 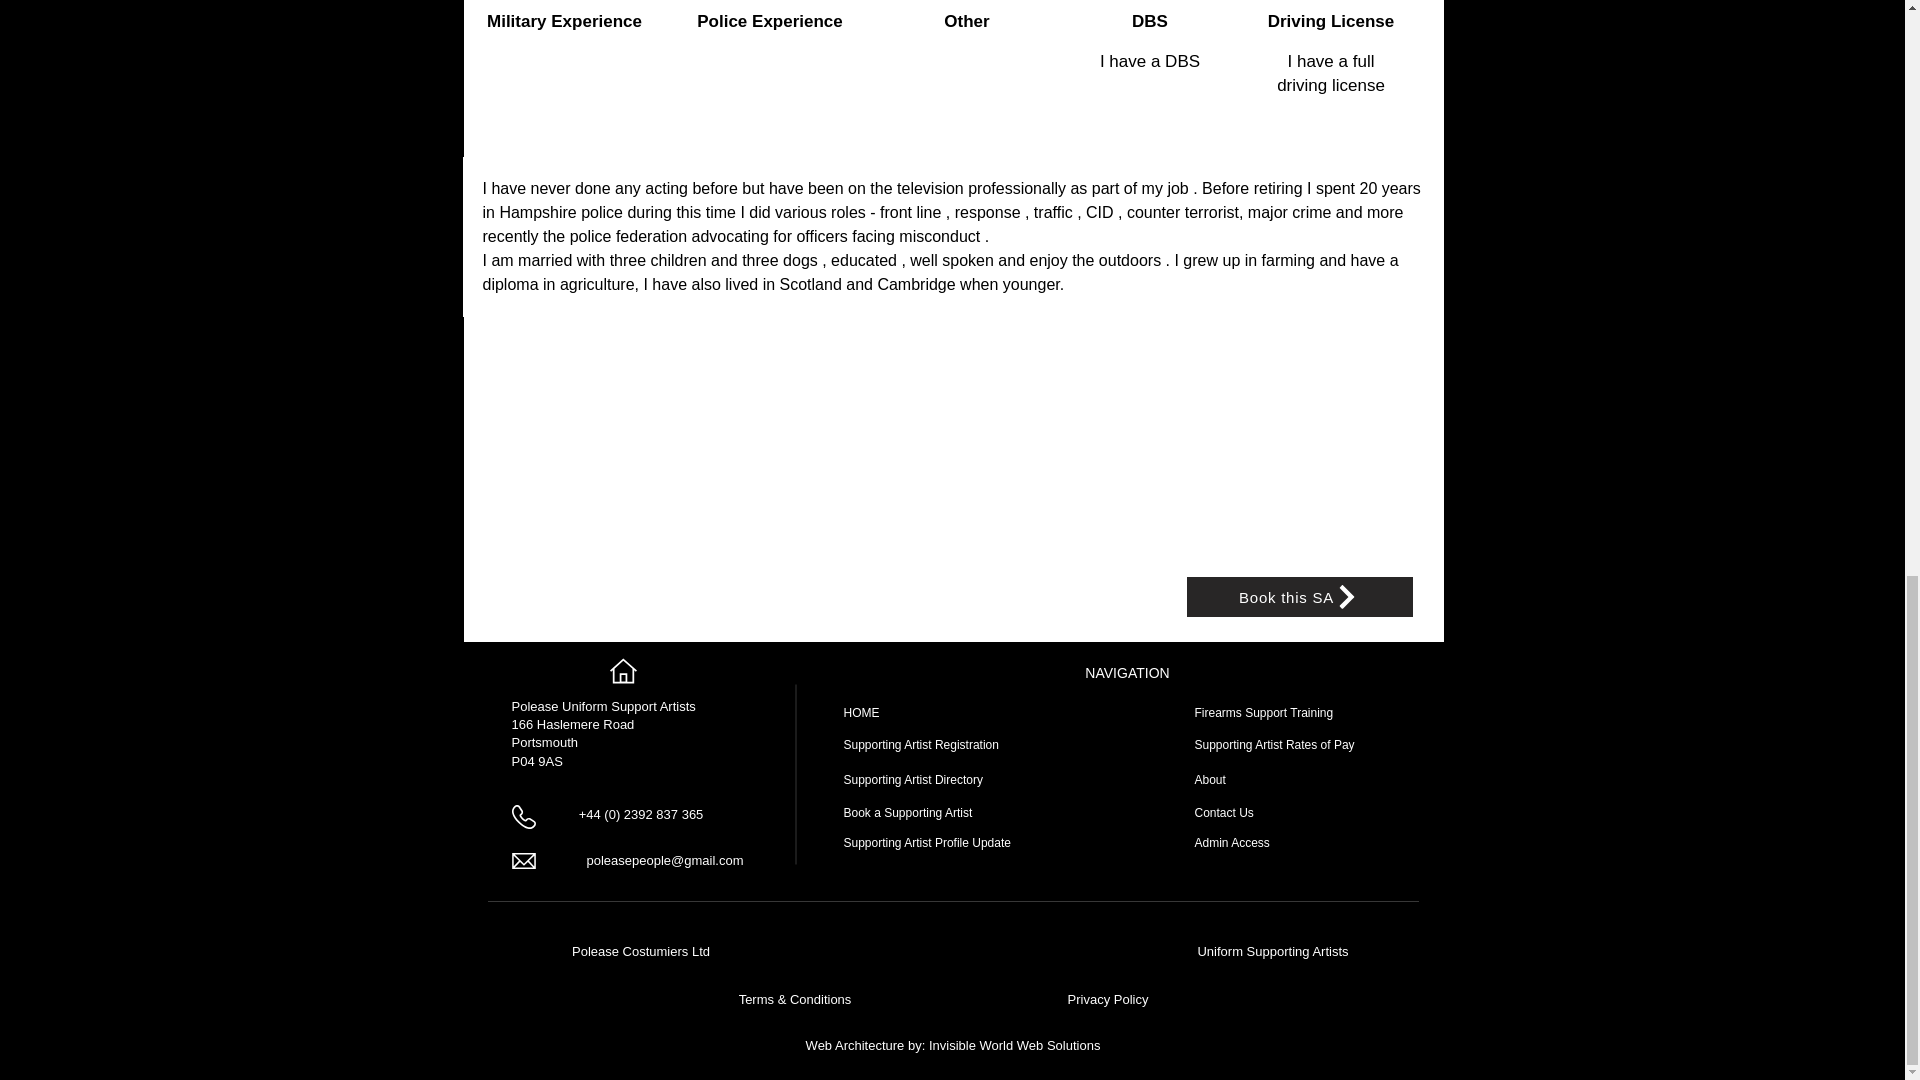 I want to click on About, so click(x=1209, y=780).